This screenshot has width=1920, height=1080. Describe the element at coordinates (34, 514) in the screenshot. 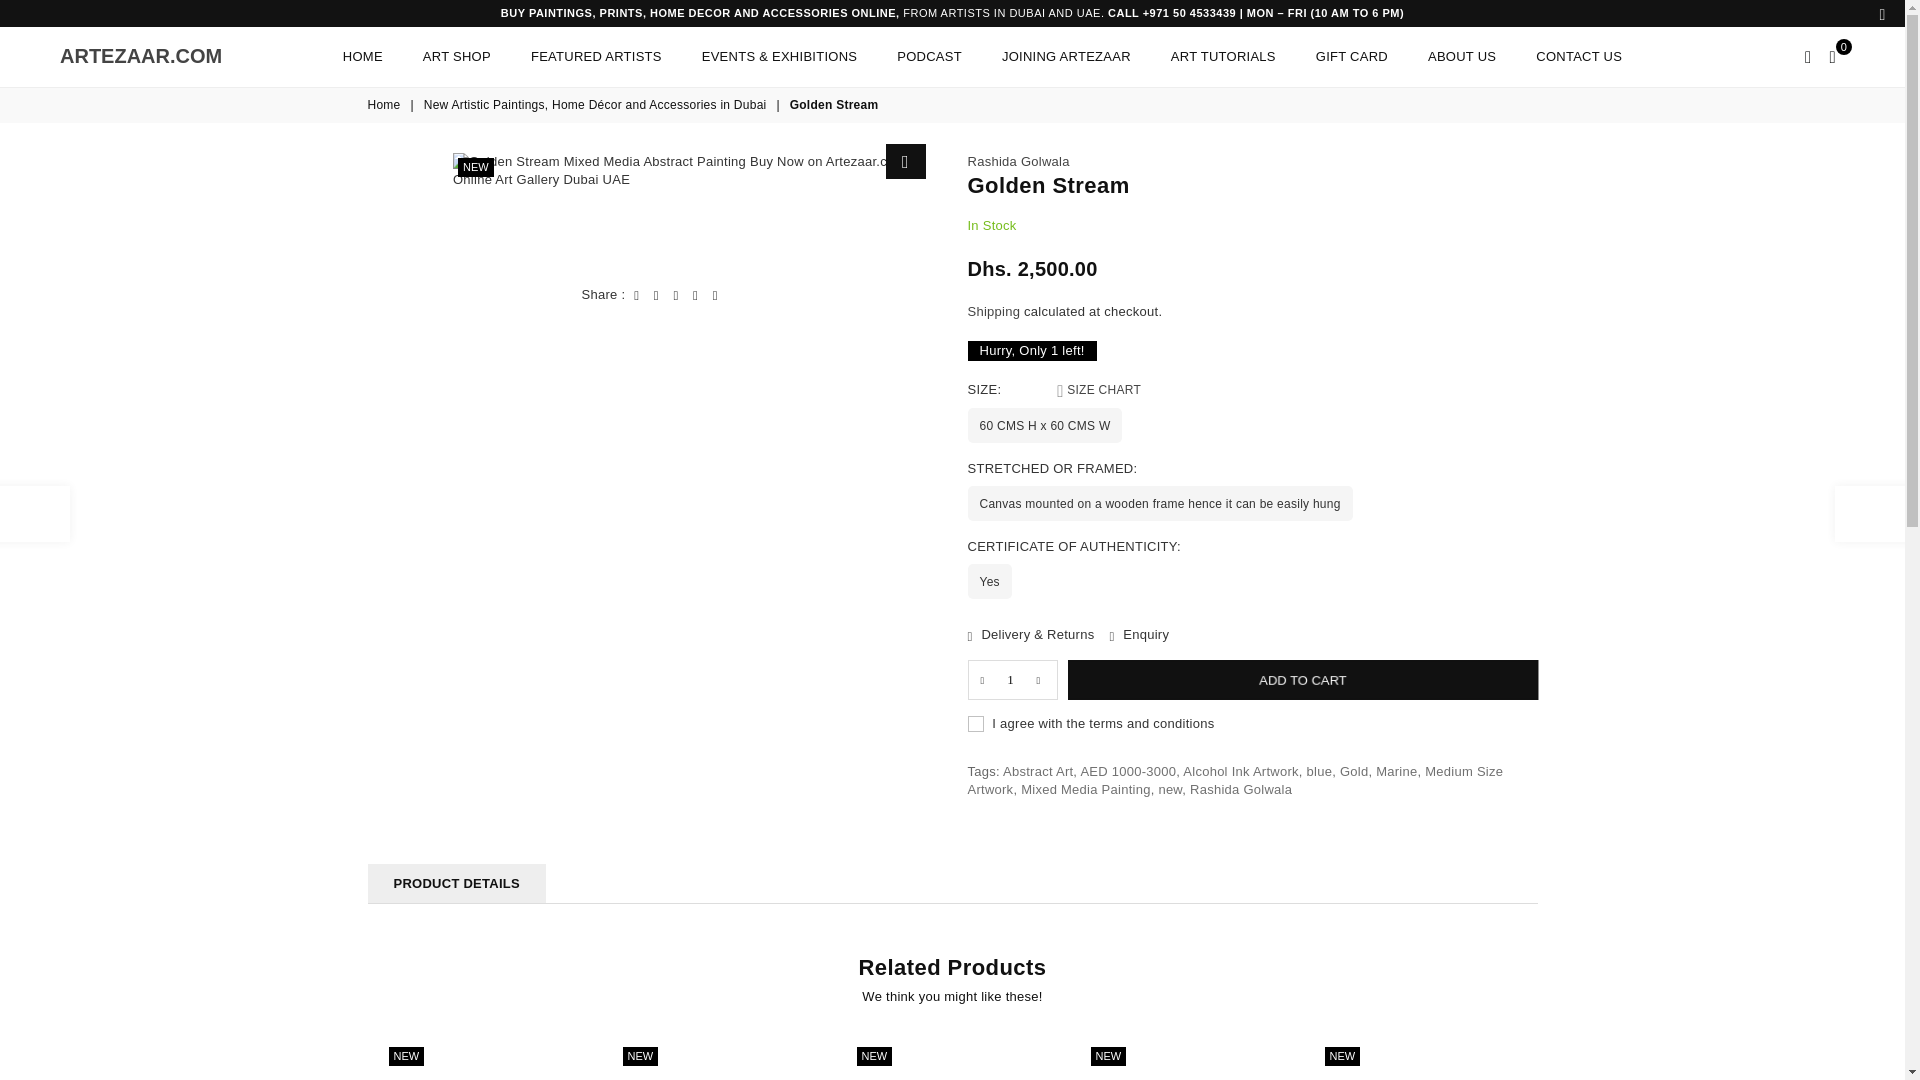

I see `Previous Product` at that location.